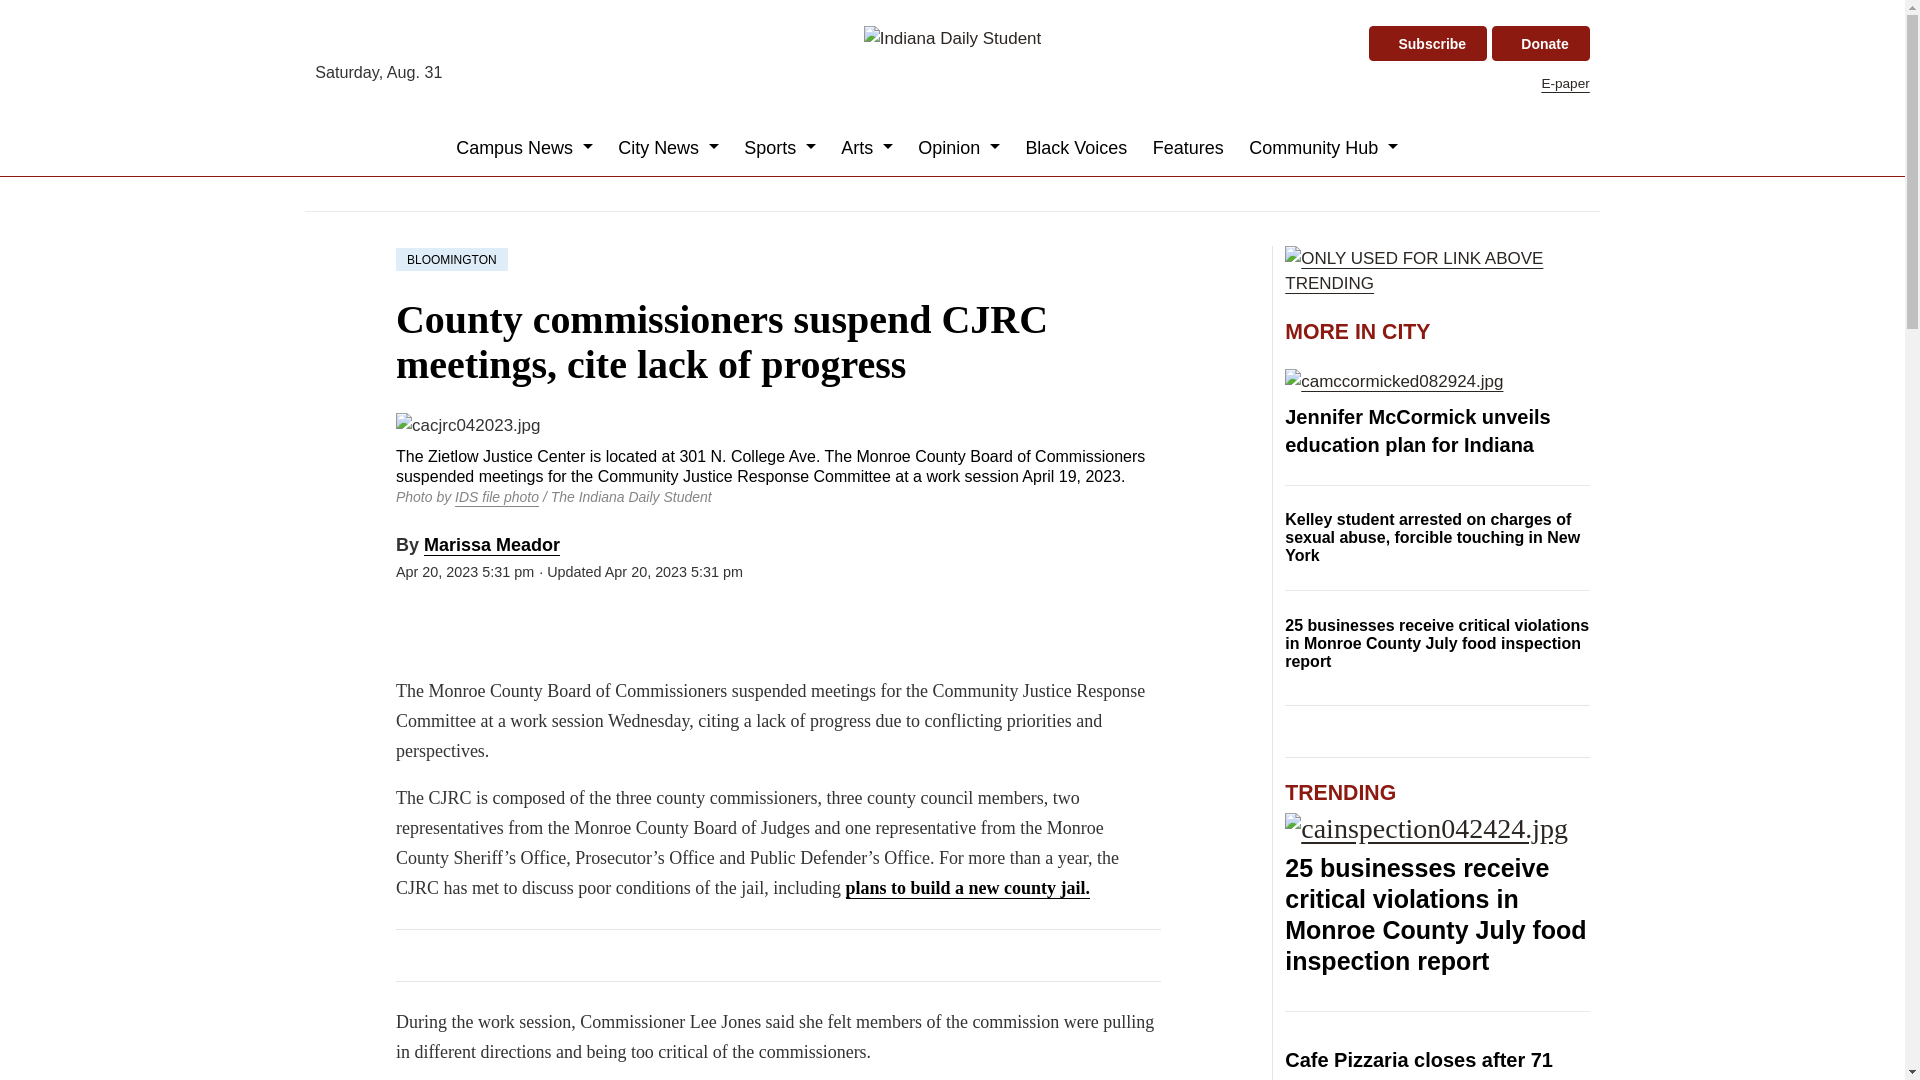 The width and height of the screenshot is (1920, 1080). What do you see at coordinates (524, 148) in the screenshot?
I see `Campus News` at bounding box center [524, 148].